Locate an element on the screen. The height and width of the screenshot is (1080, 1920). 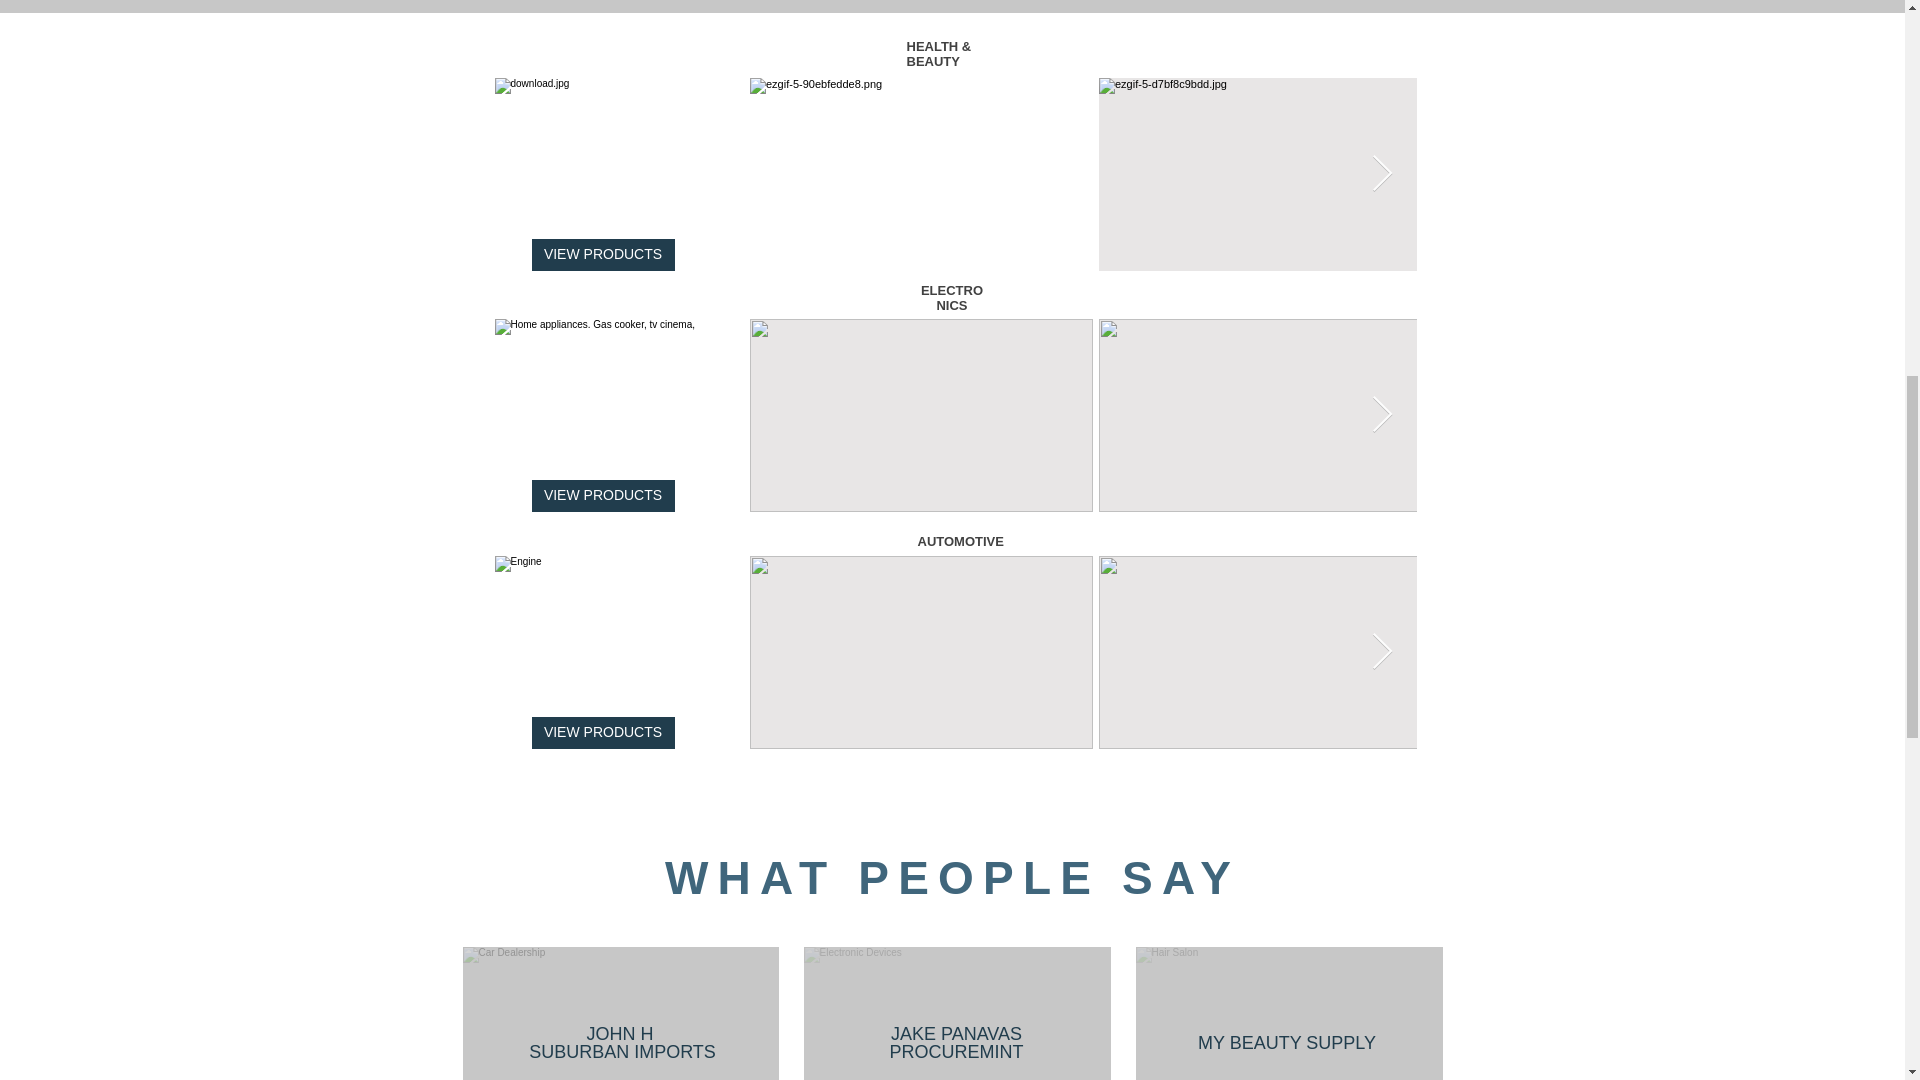
AUTOMOTIVE is located at coordinates (960, 540).